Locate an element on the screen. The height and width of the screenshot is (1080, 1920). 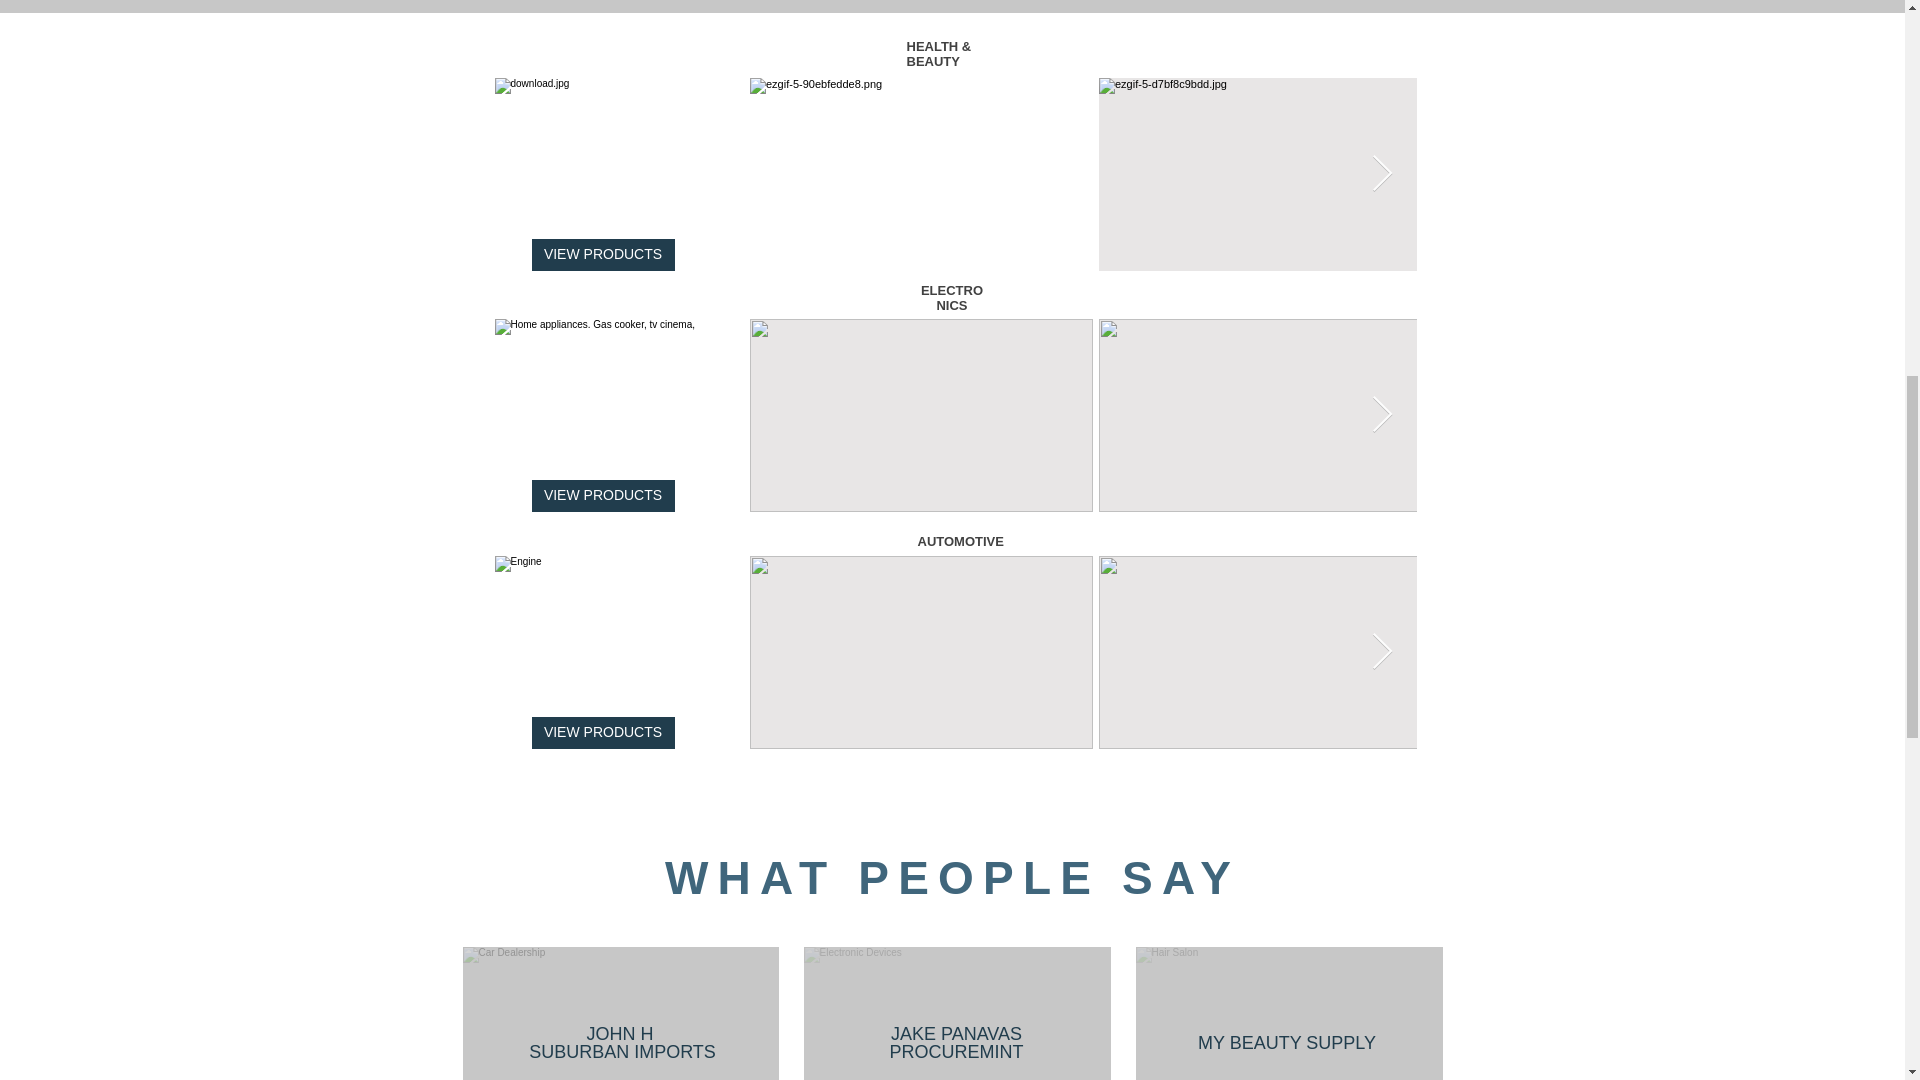
AUTOMOTIVE is located at coordinates (960, 540).